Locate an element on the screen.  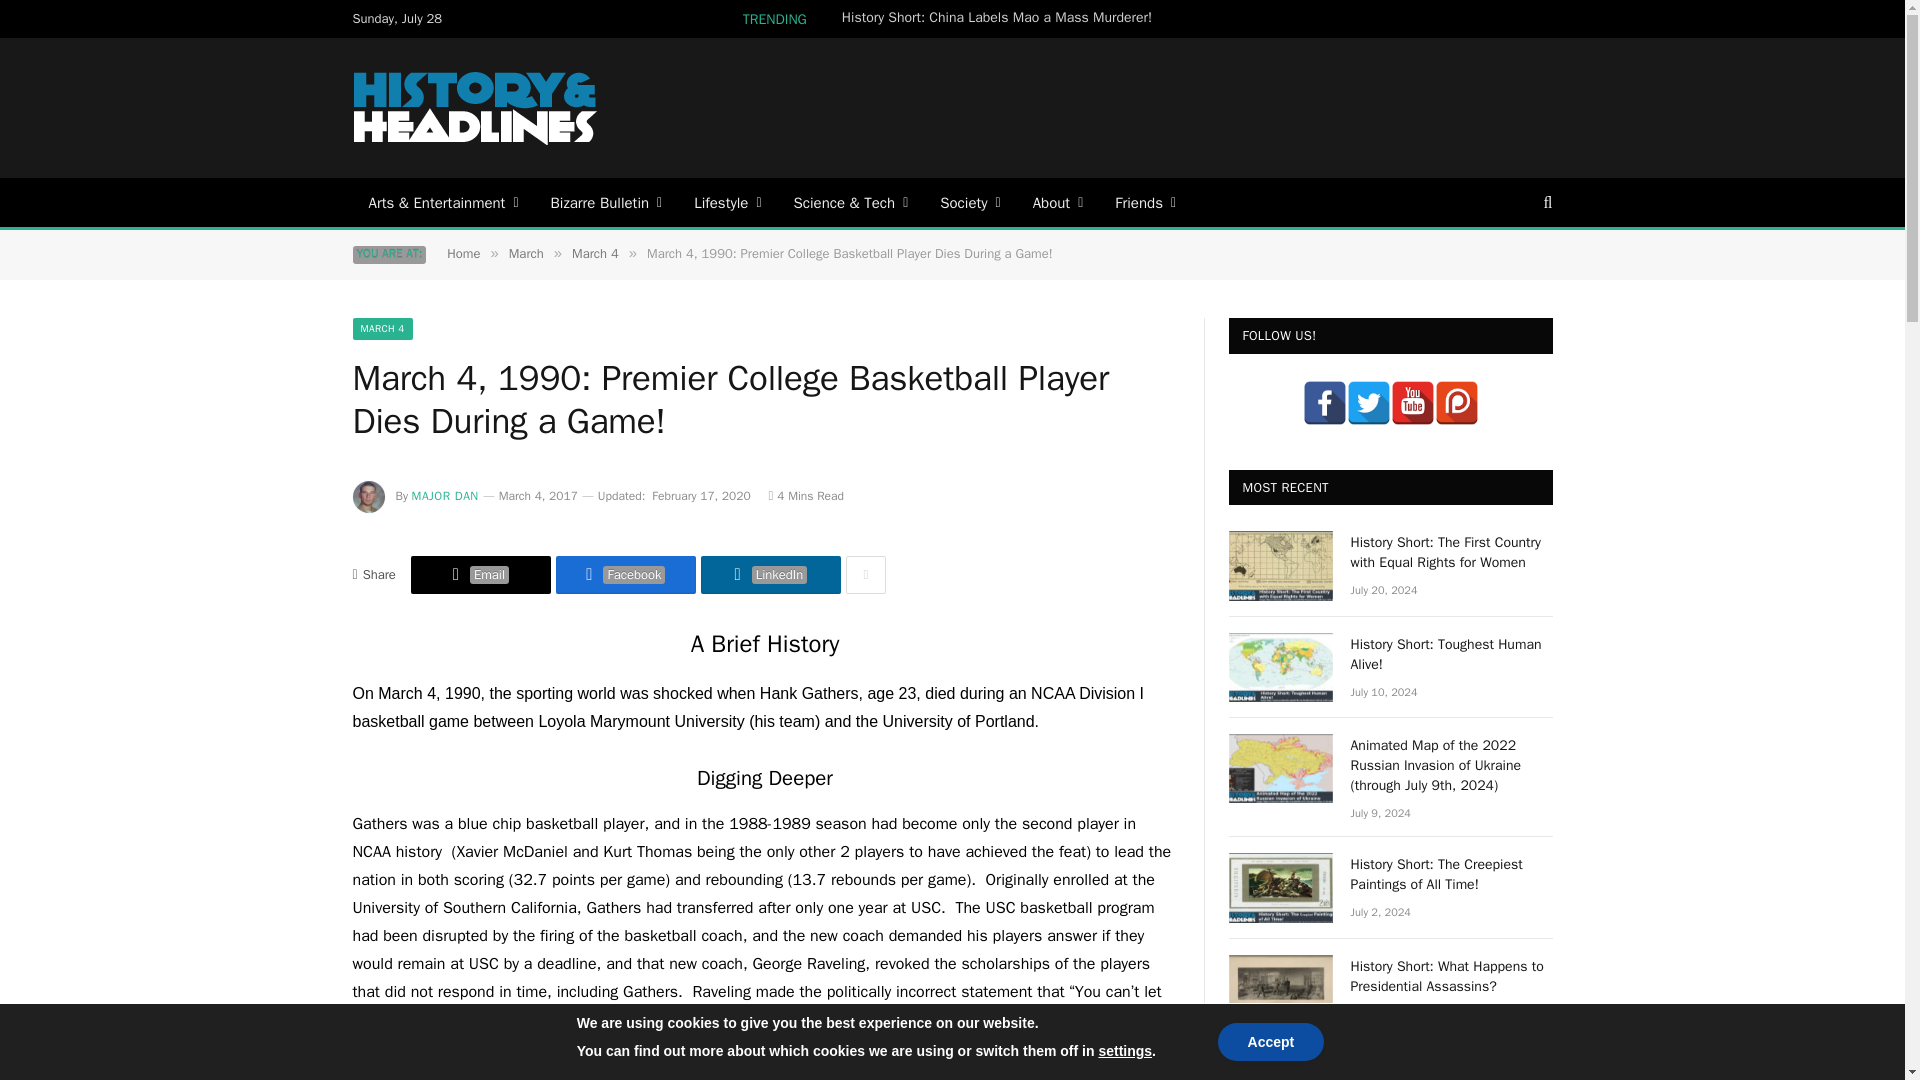
History and Headlines is located at coordinates (476, 108).